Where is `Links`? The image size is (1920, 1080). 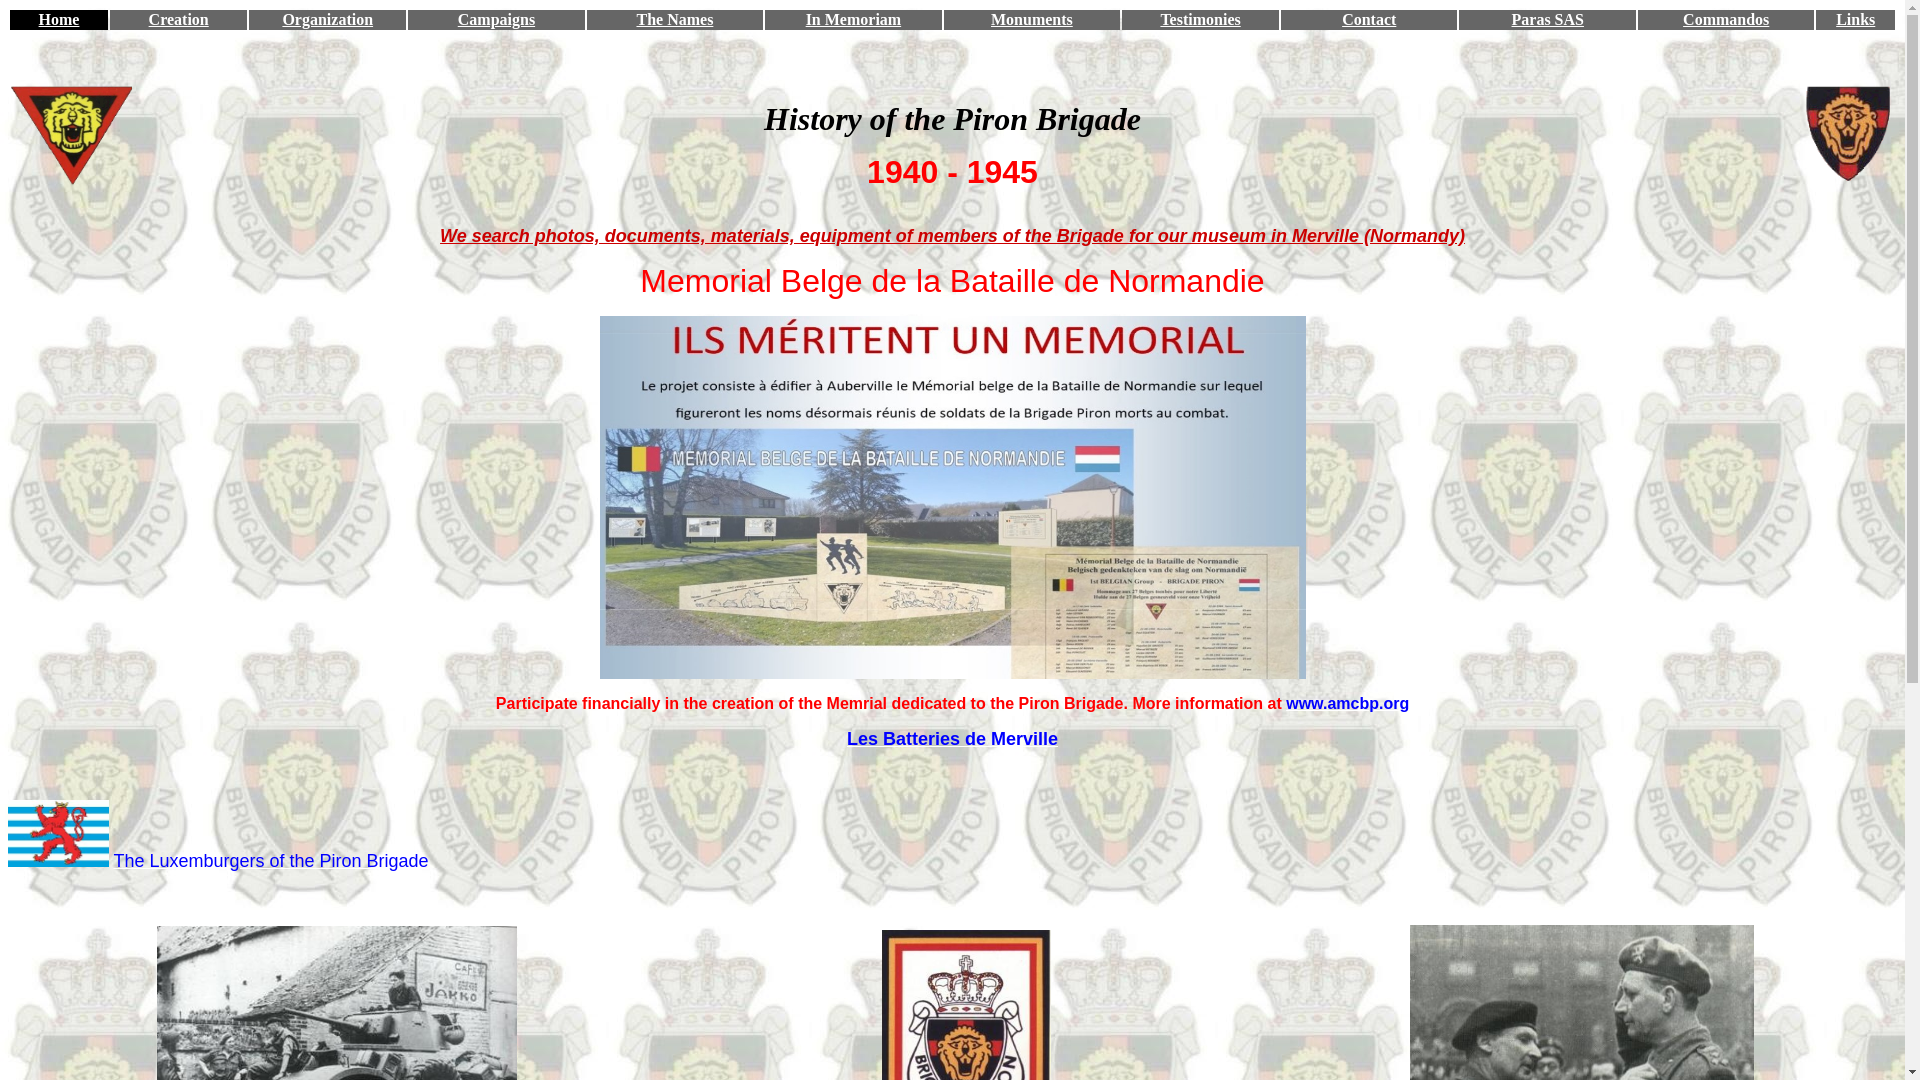
Links is located at coordinates (1856, 20).